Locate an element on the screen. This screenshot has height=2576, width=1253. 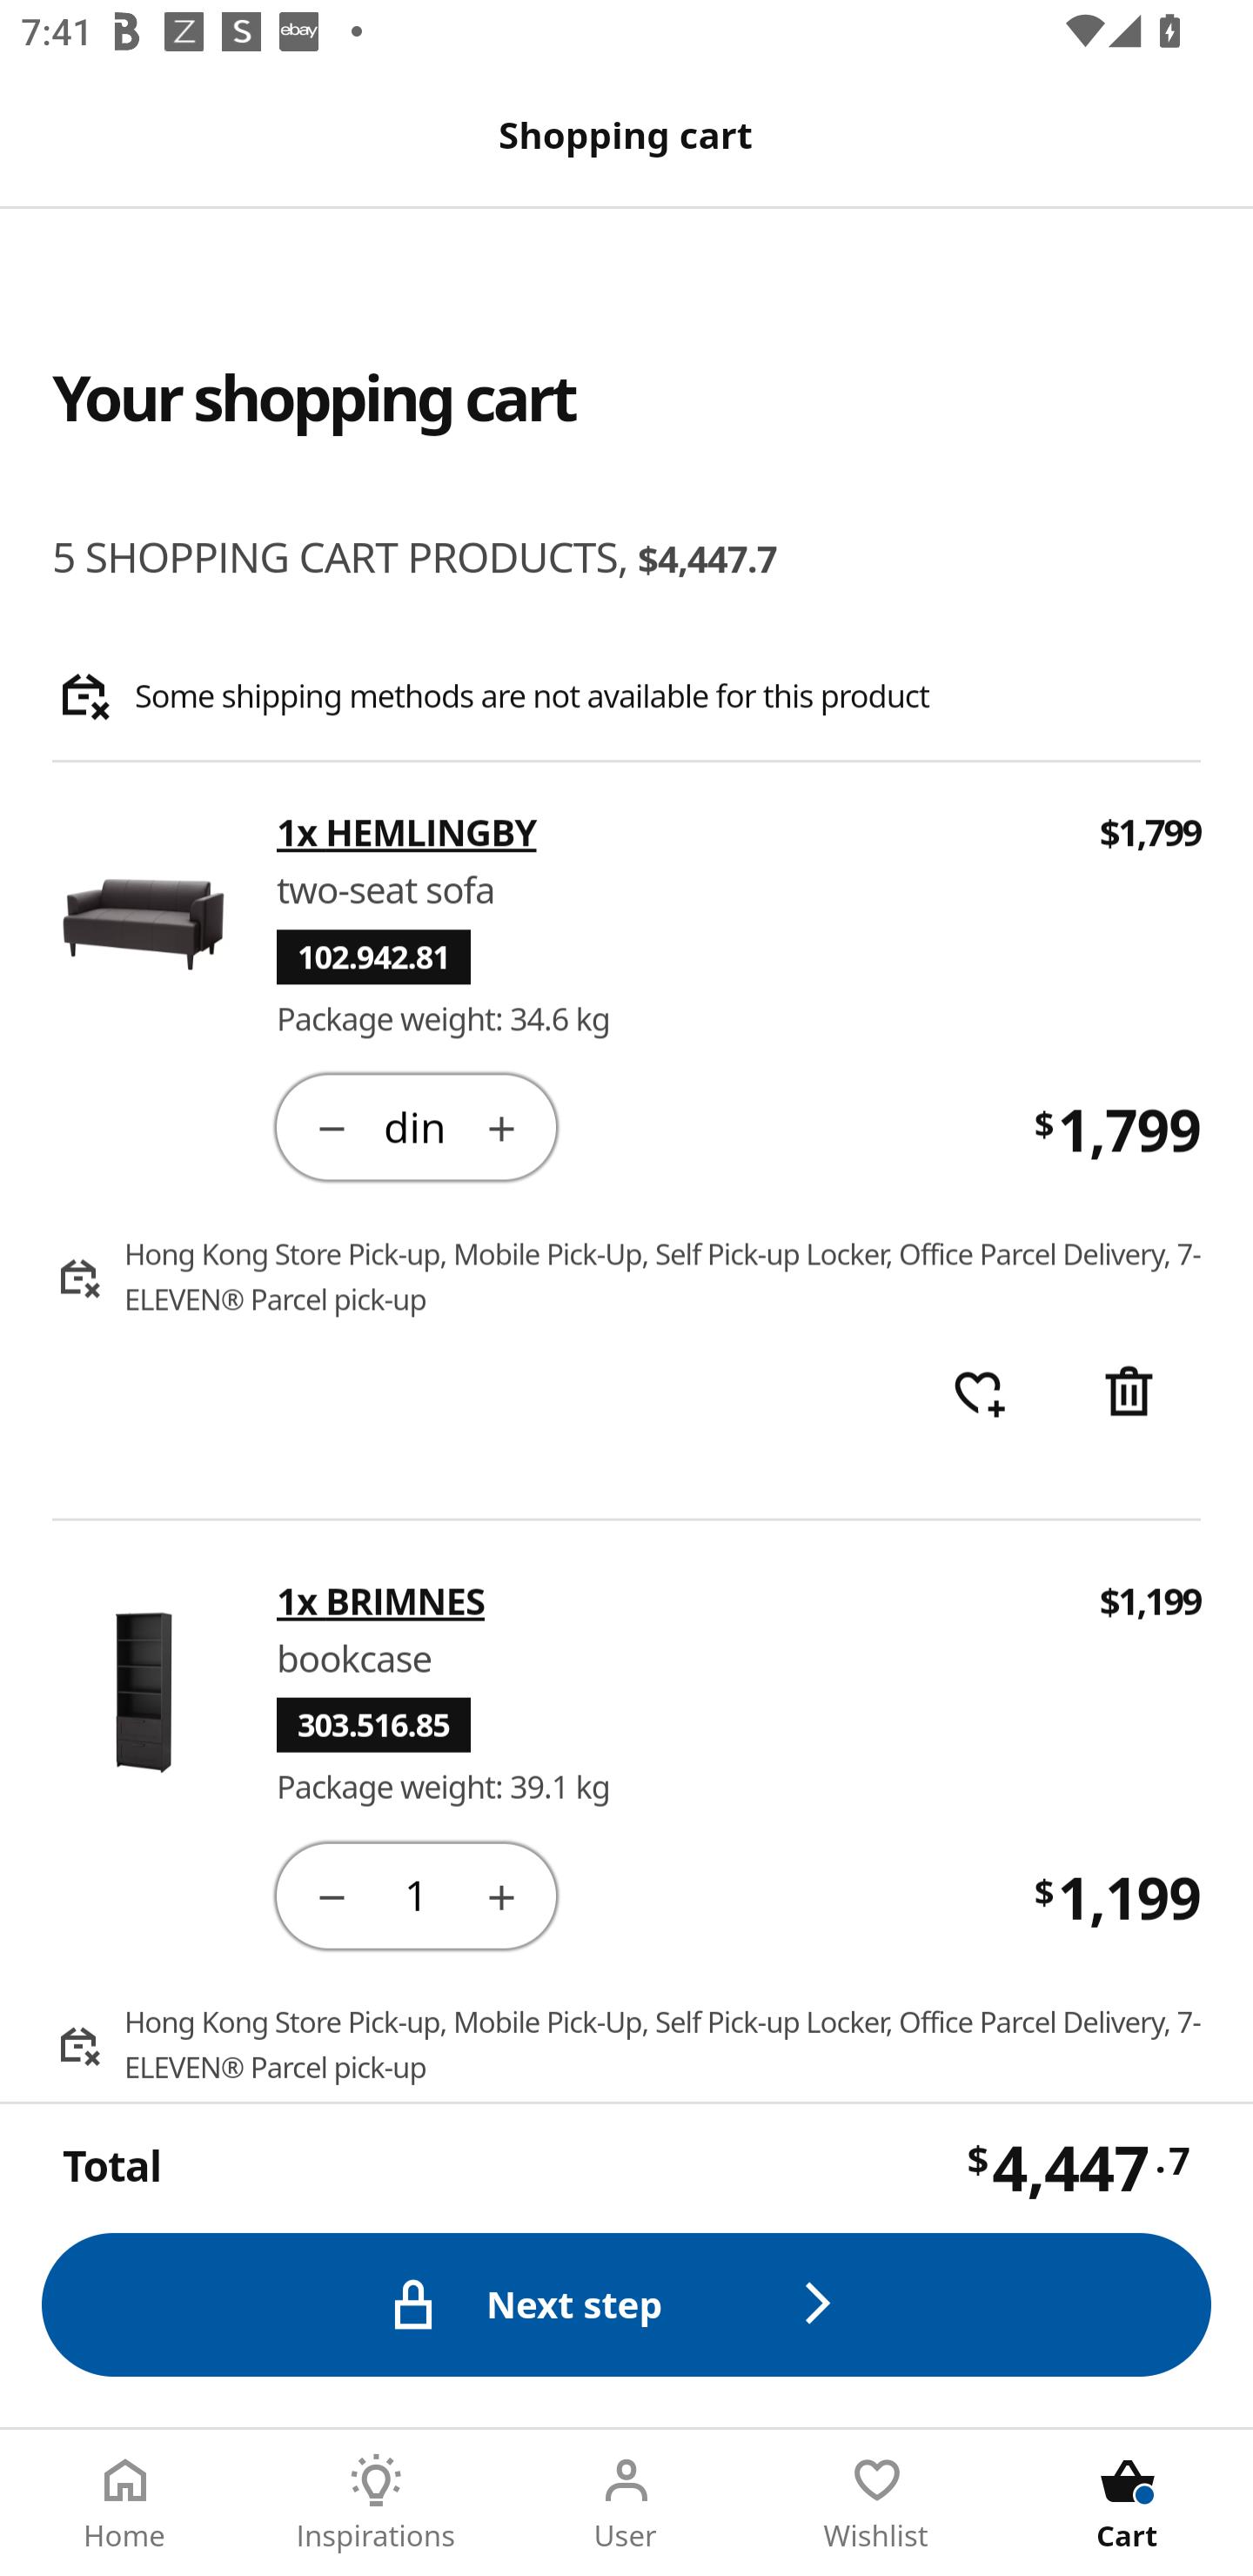
Cart
Tab 5 of 5 is located at coordinates (1128, 2503).